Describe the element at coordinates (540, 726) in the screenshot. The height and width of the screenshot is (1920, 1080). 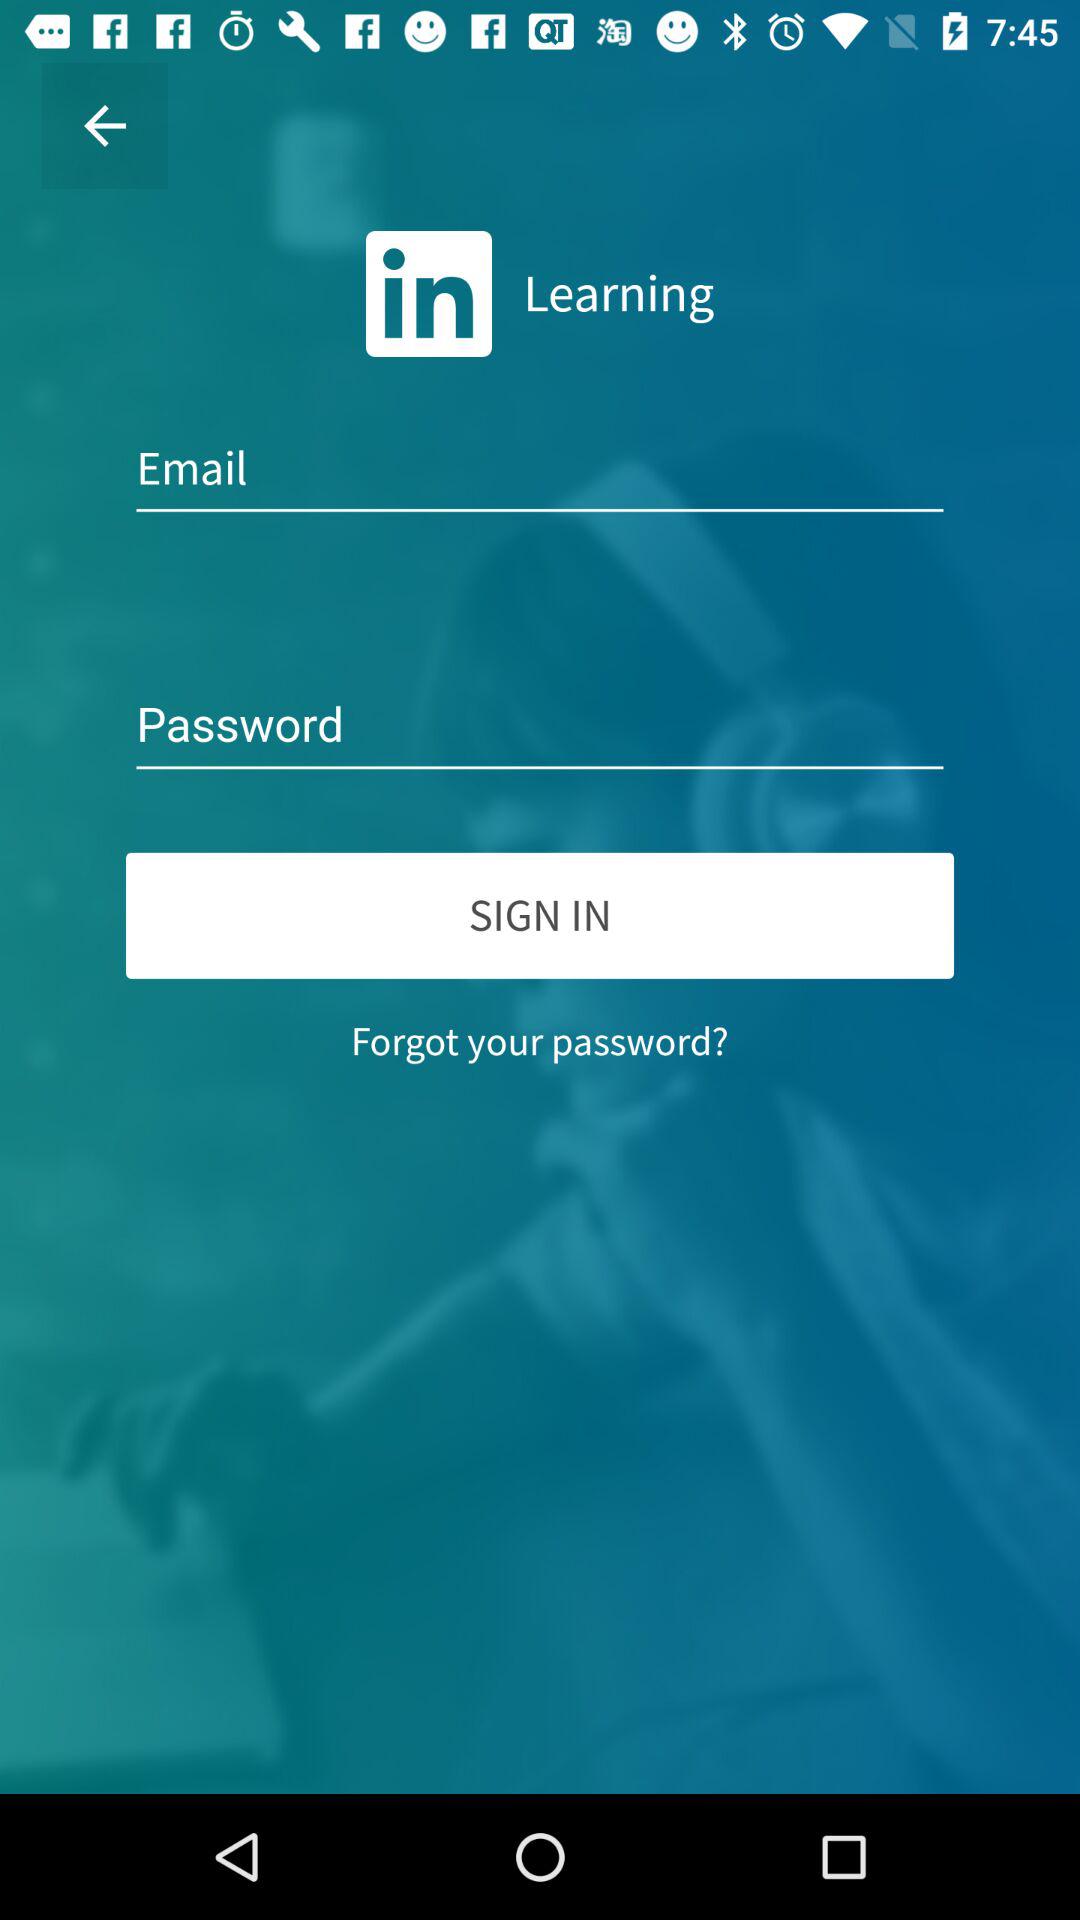
I see `password` at that location.